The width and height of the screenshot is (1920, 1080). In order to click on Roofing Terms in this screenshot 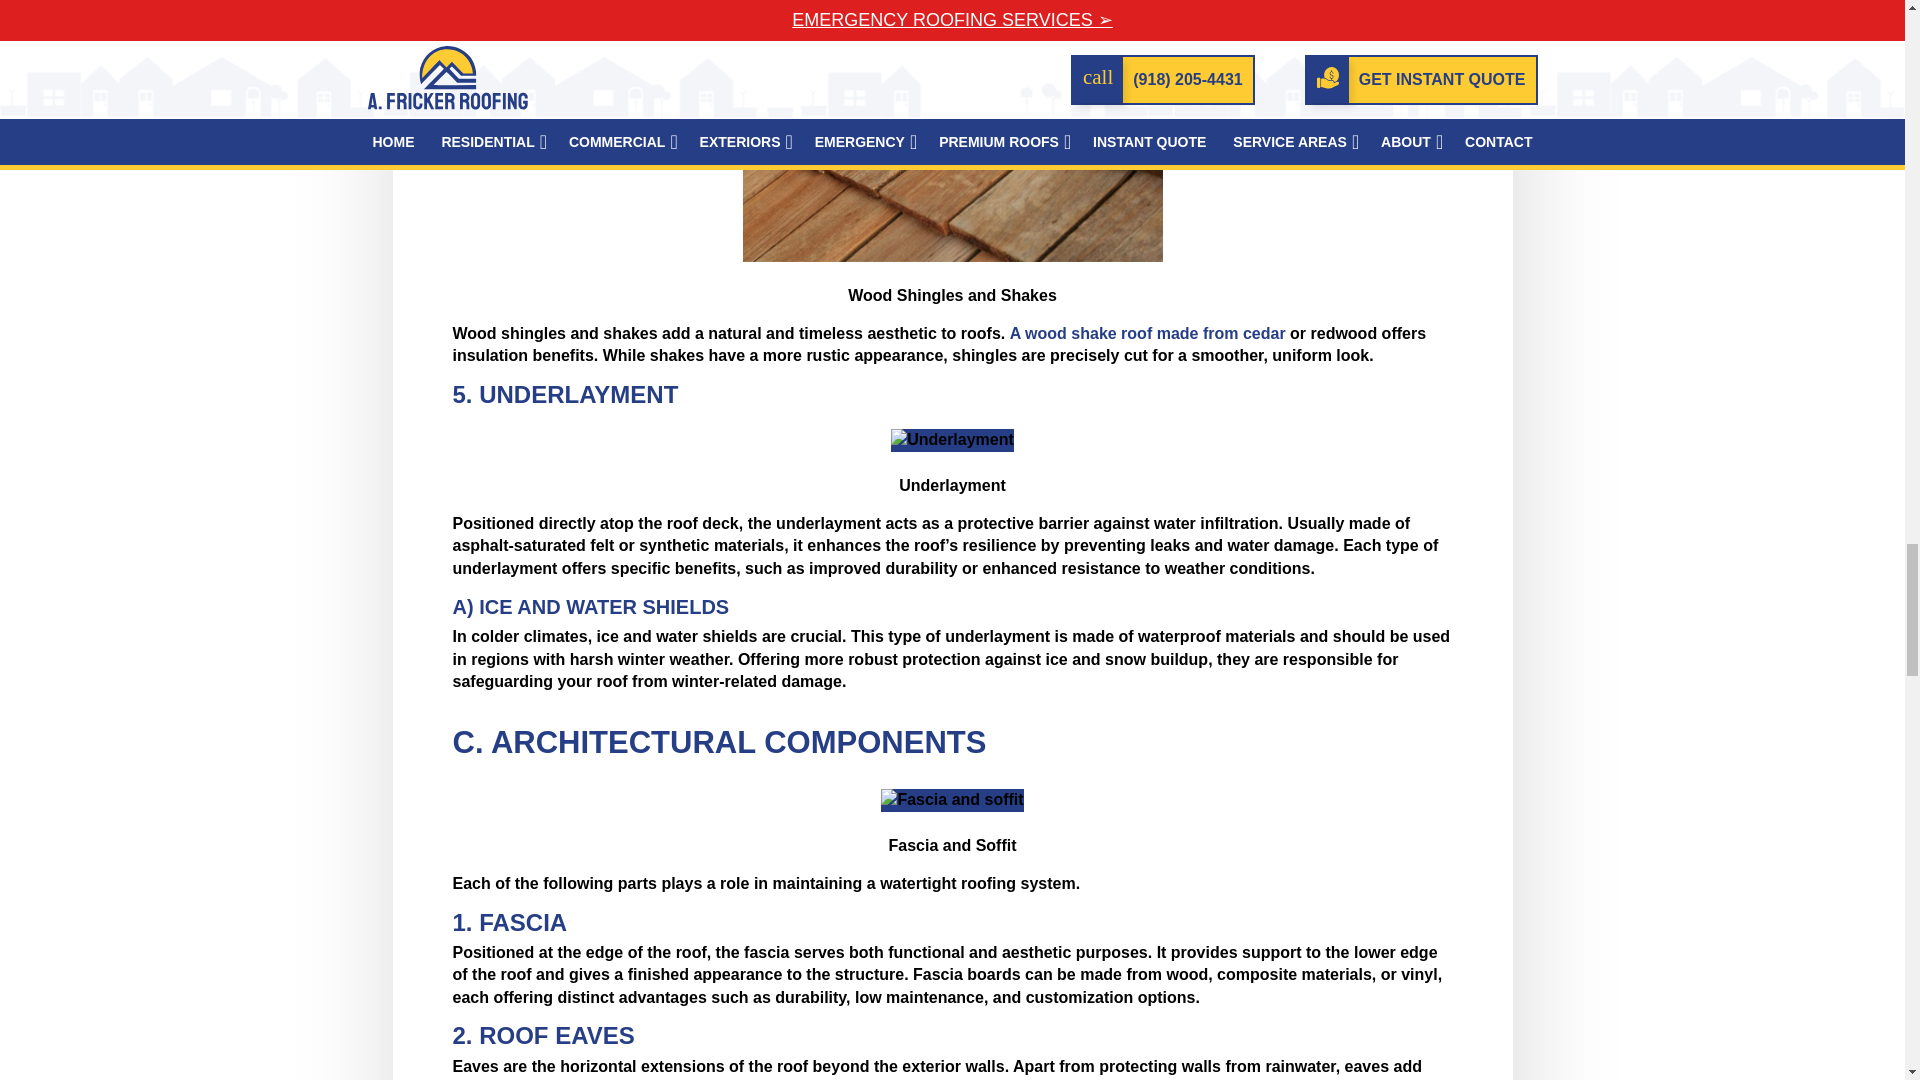, I will do `click(952, 440)`.